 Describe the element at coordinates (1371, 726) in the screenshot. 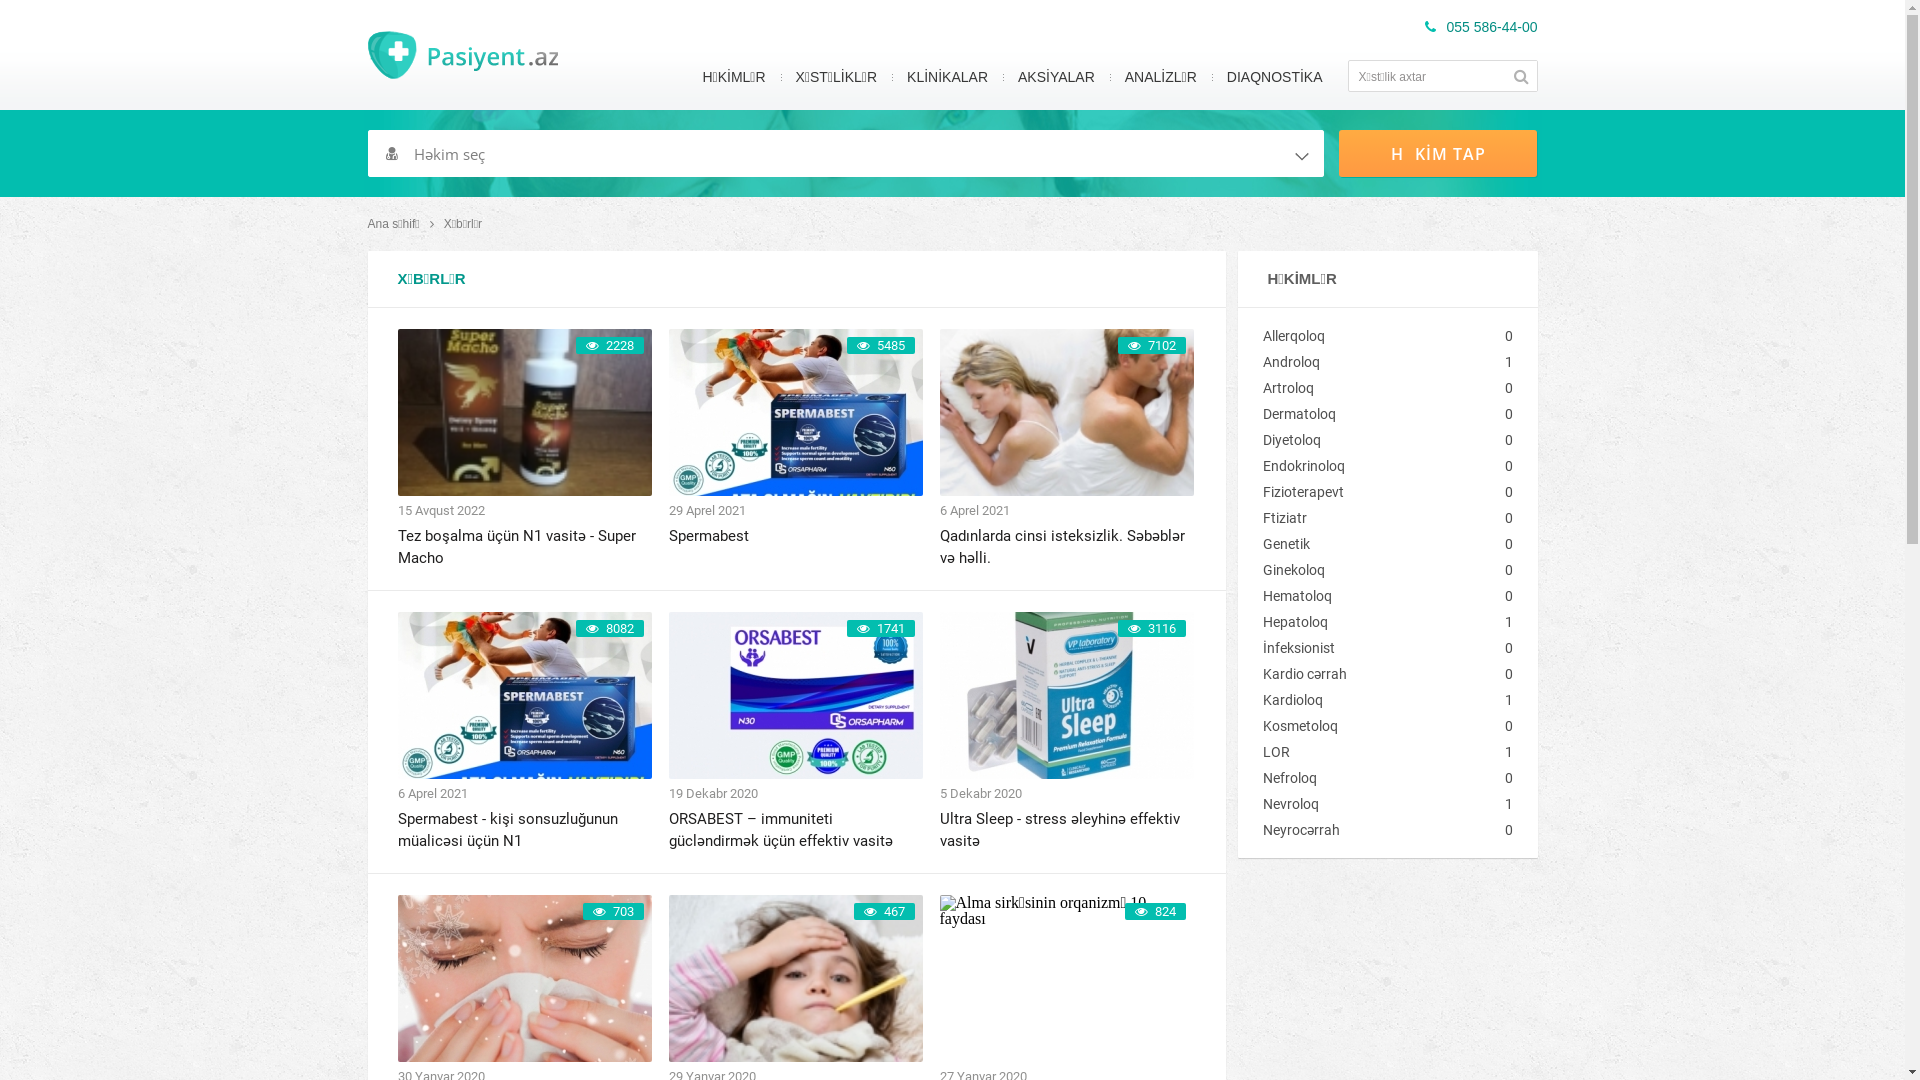

I see `Kosmetoloq` at that location.